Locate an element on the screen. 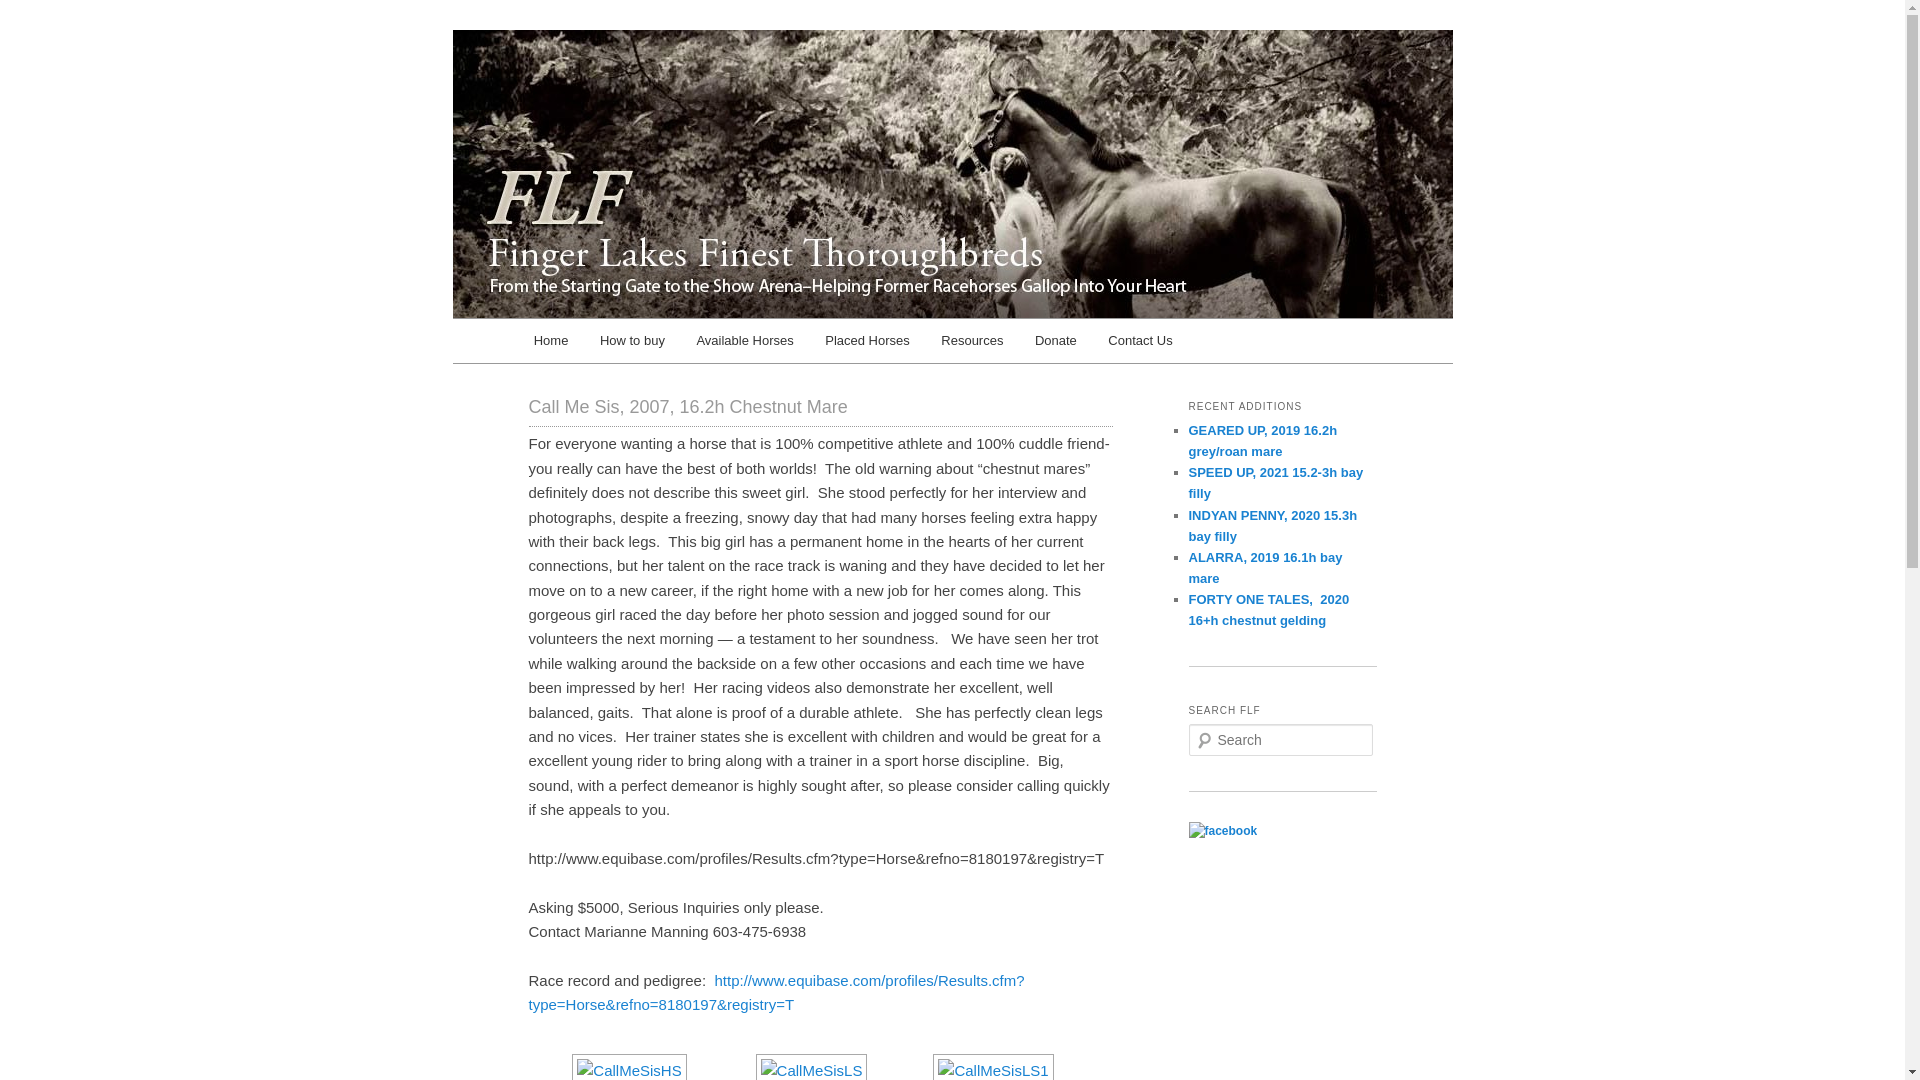 This screenshot has height=1080, width=1920. Available Horses is located at coordinates (746, 340).